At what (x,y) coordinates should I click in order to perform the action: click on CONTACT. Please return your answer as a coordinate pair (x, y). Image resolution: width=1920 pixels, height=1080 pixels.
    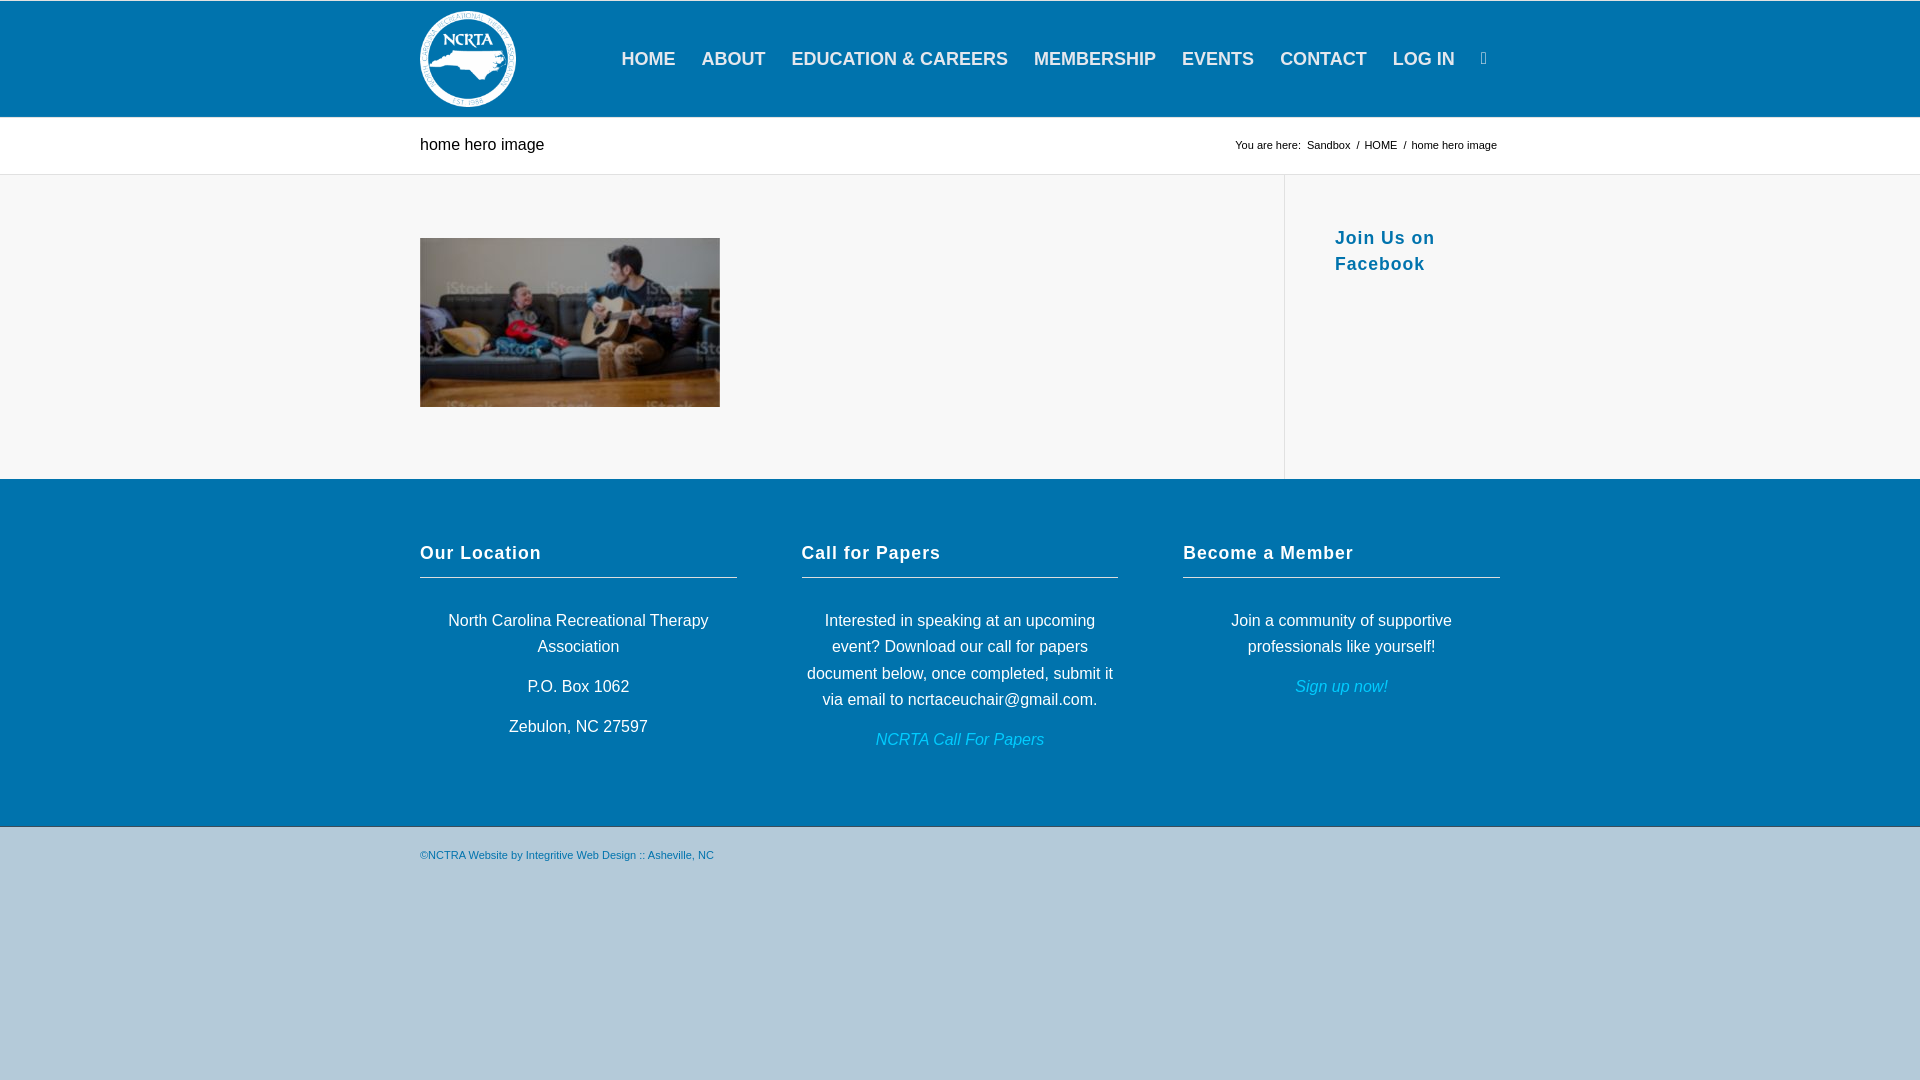
    Looking at the image, I should click on (1324, 58).